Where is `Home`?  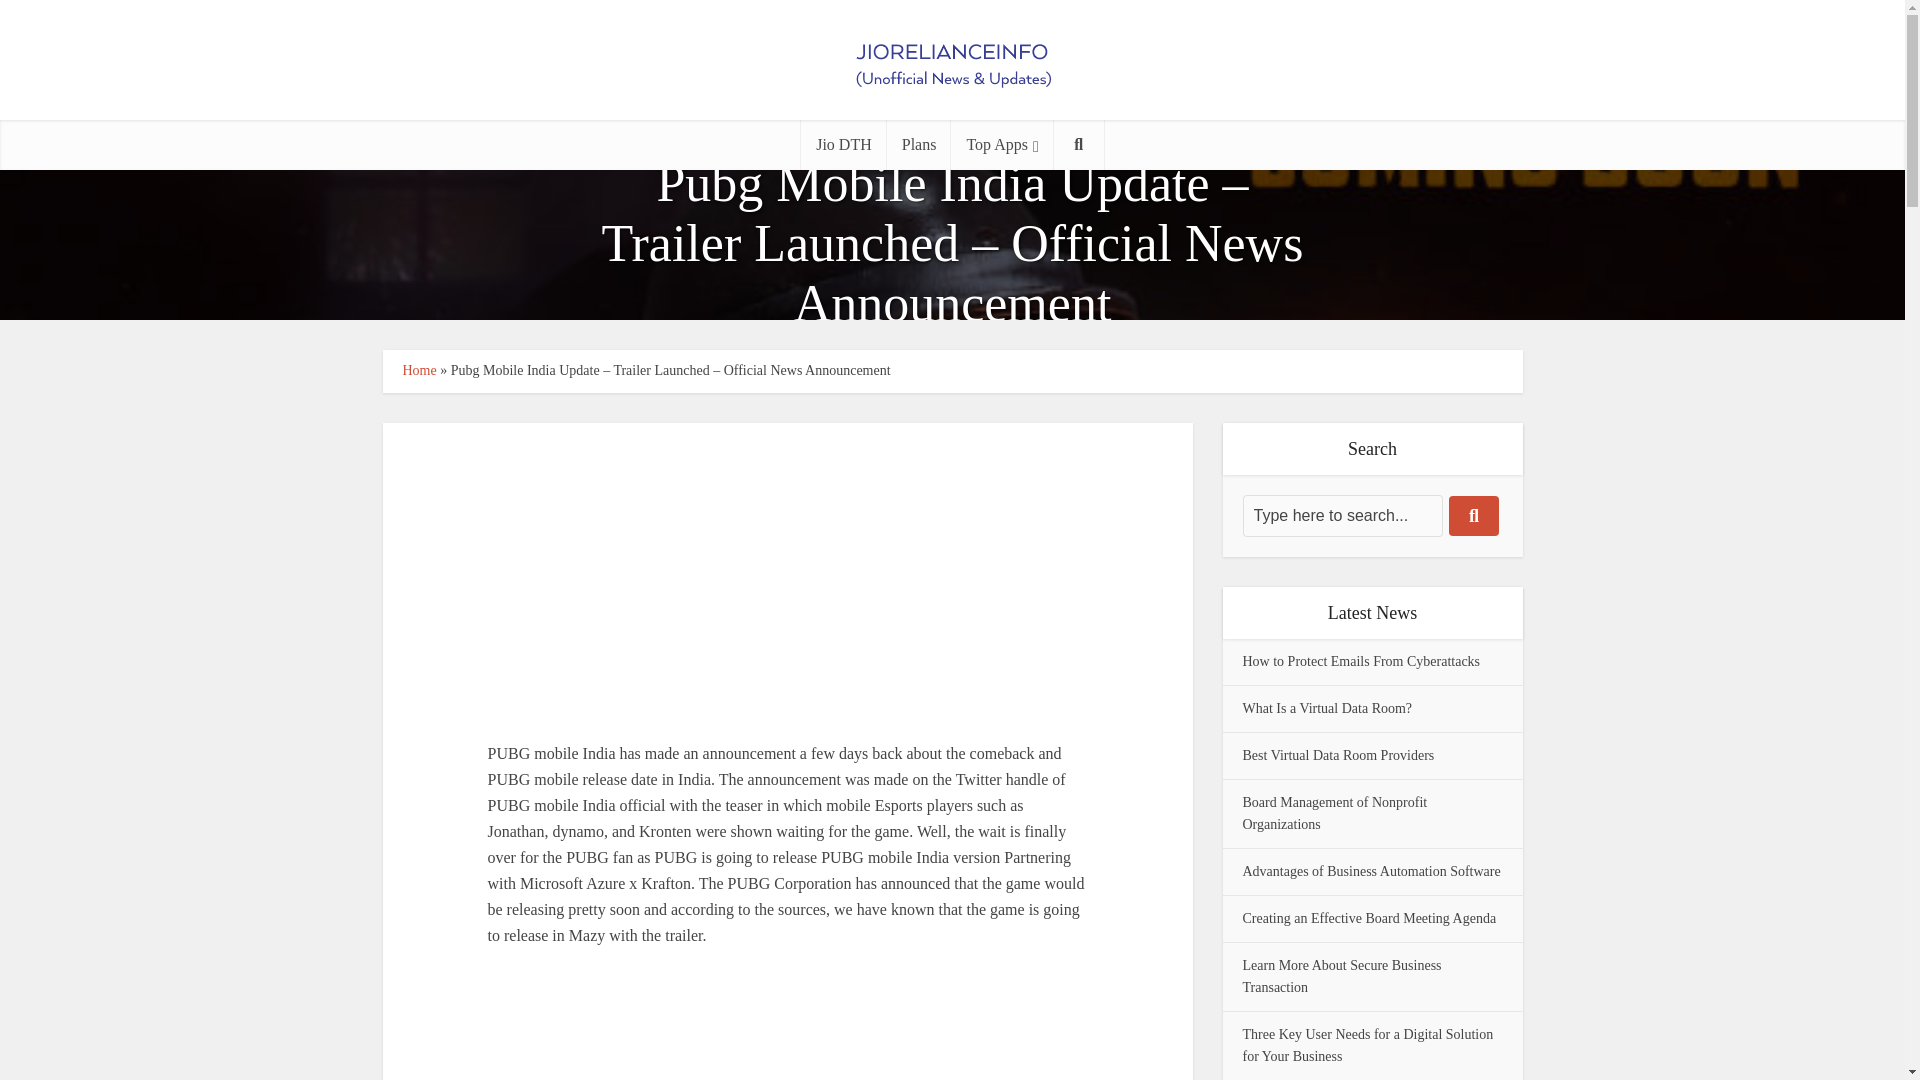 Home is located at coordinates (418, 370).